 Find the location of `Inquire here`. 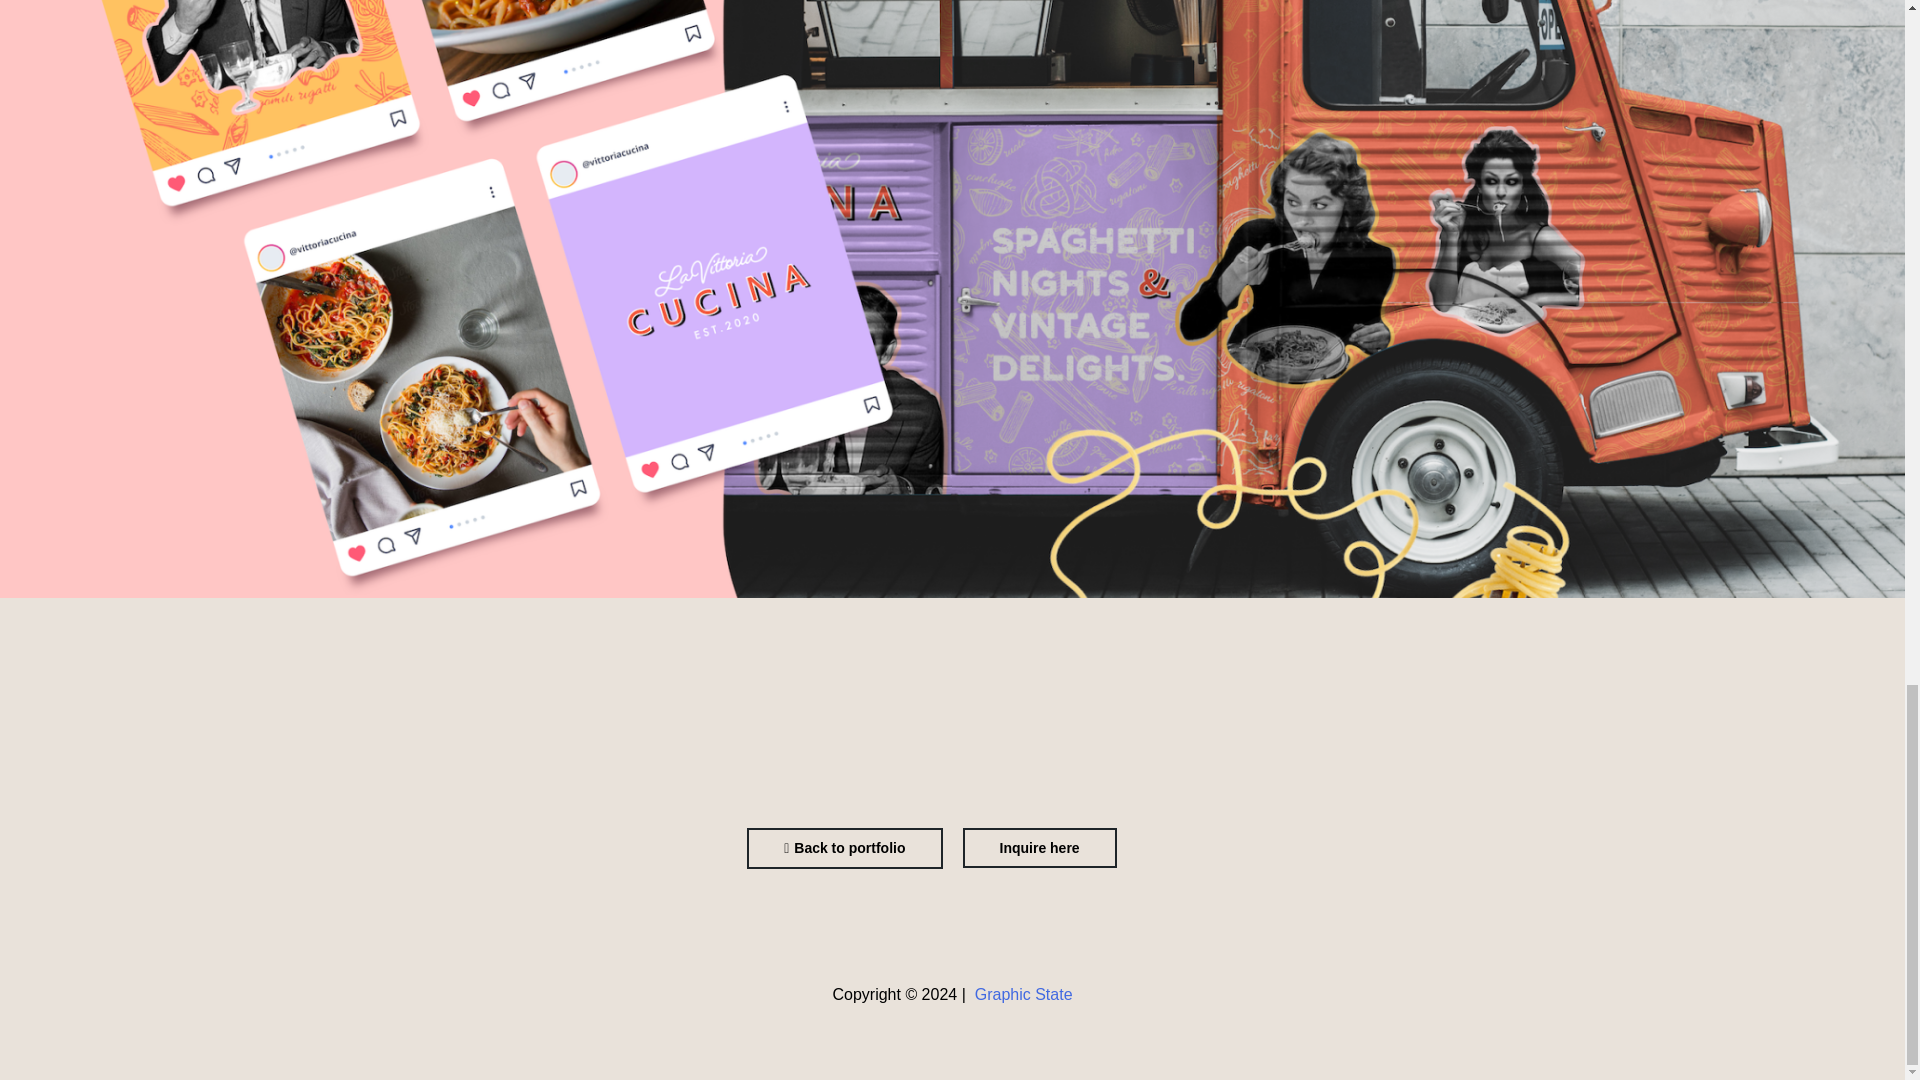

Inquire here is located at coordinates (1038, 848).